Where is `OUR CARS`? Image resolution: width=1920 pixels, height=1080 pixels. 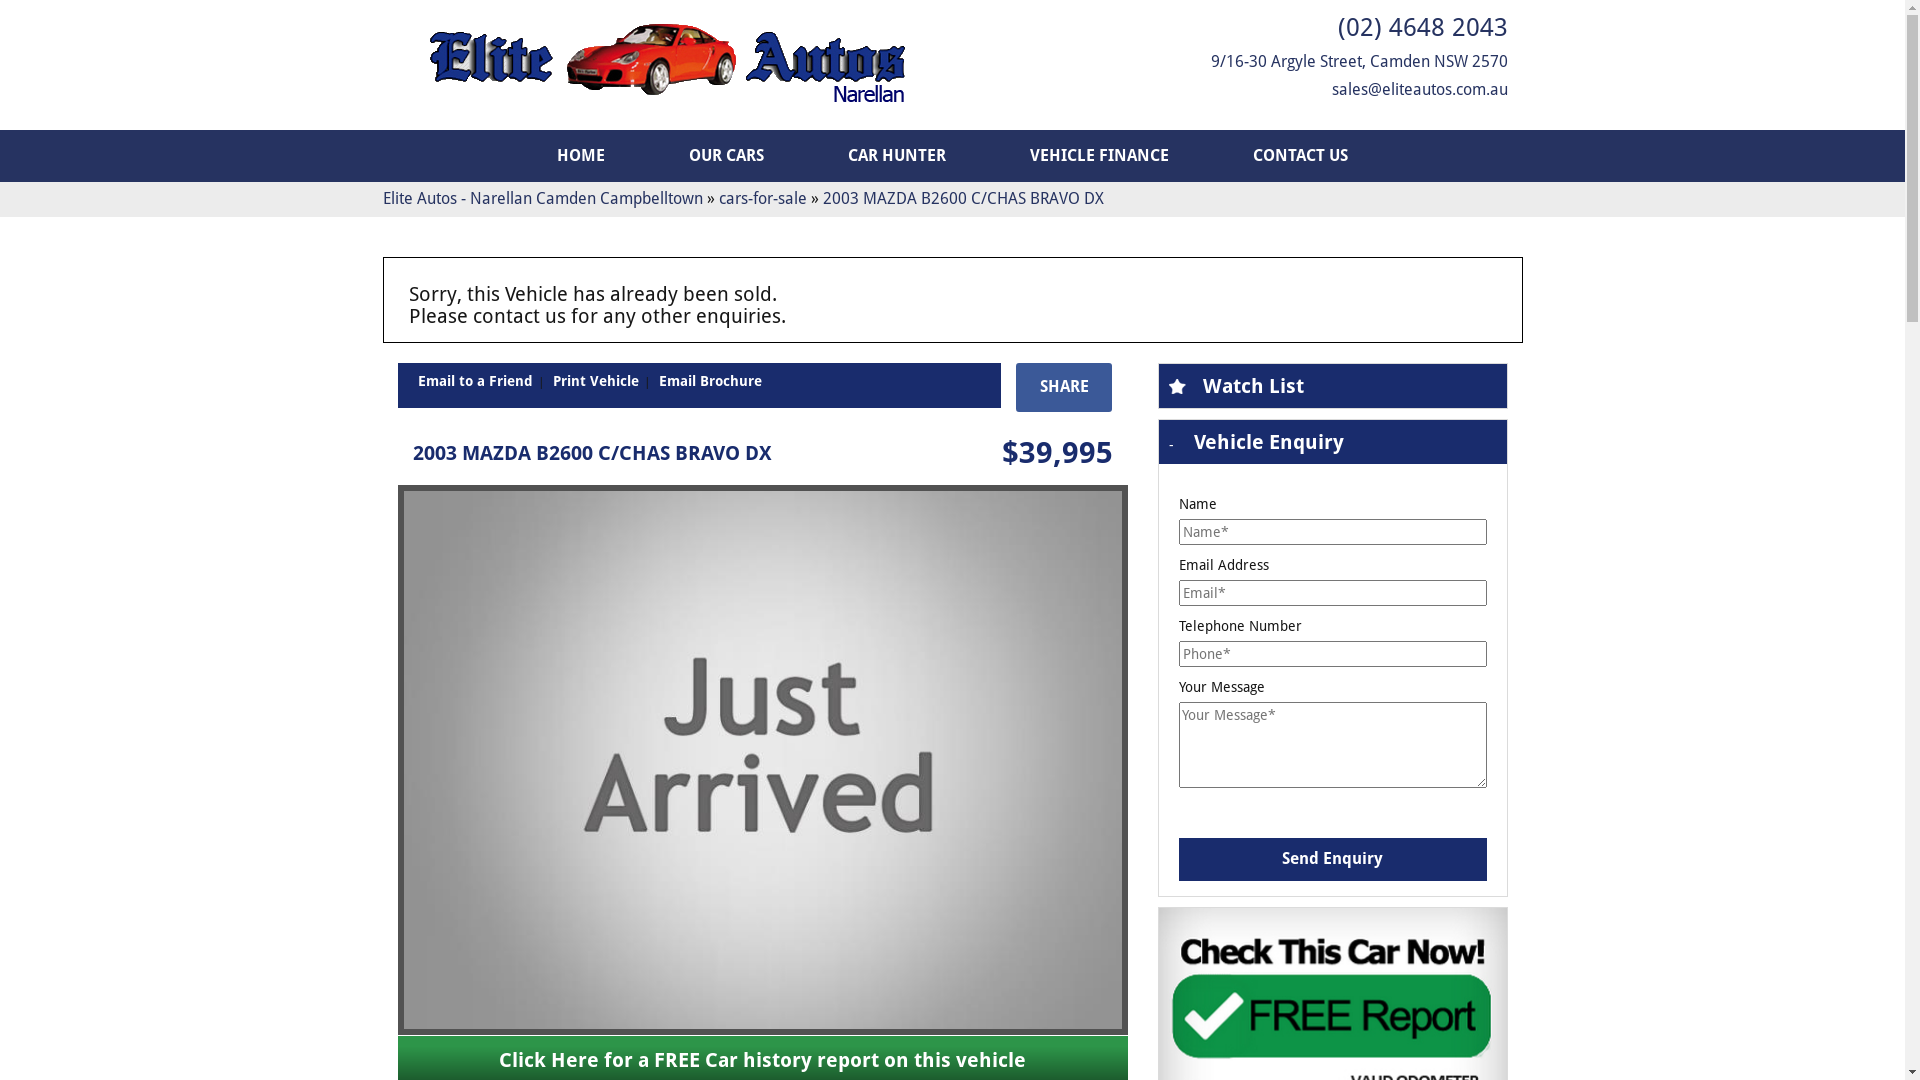 OUR CARS is located at coordinates (726, 156).